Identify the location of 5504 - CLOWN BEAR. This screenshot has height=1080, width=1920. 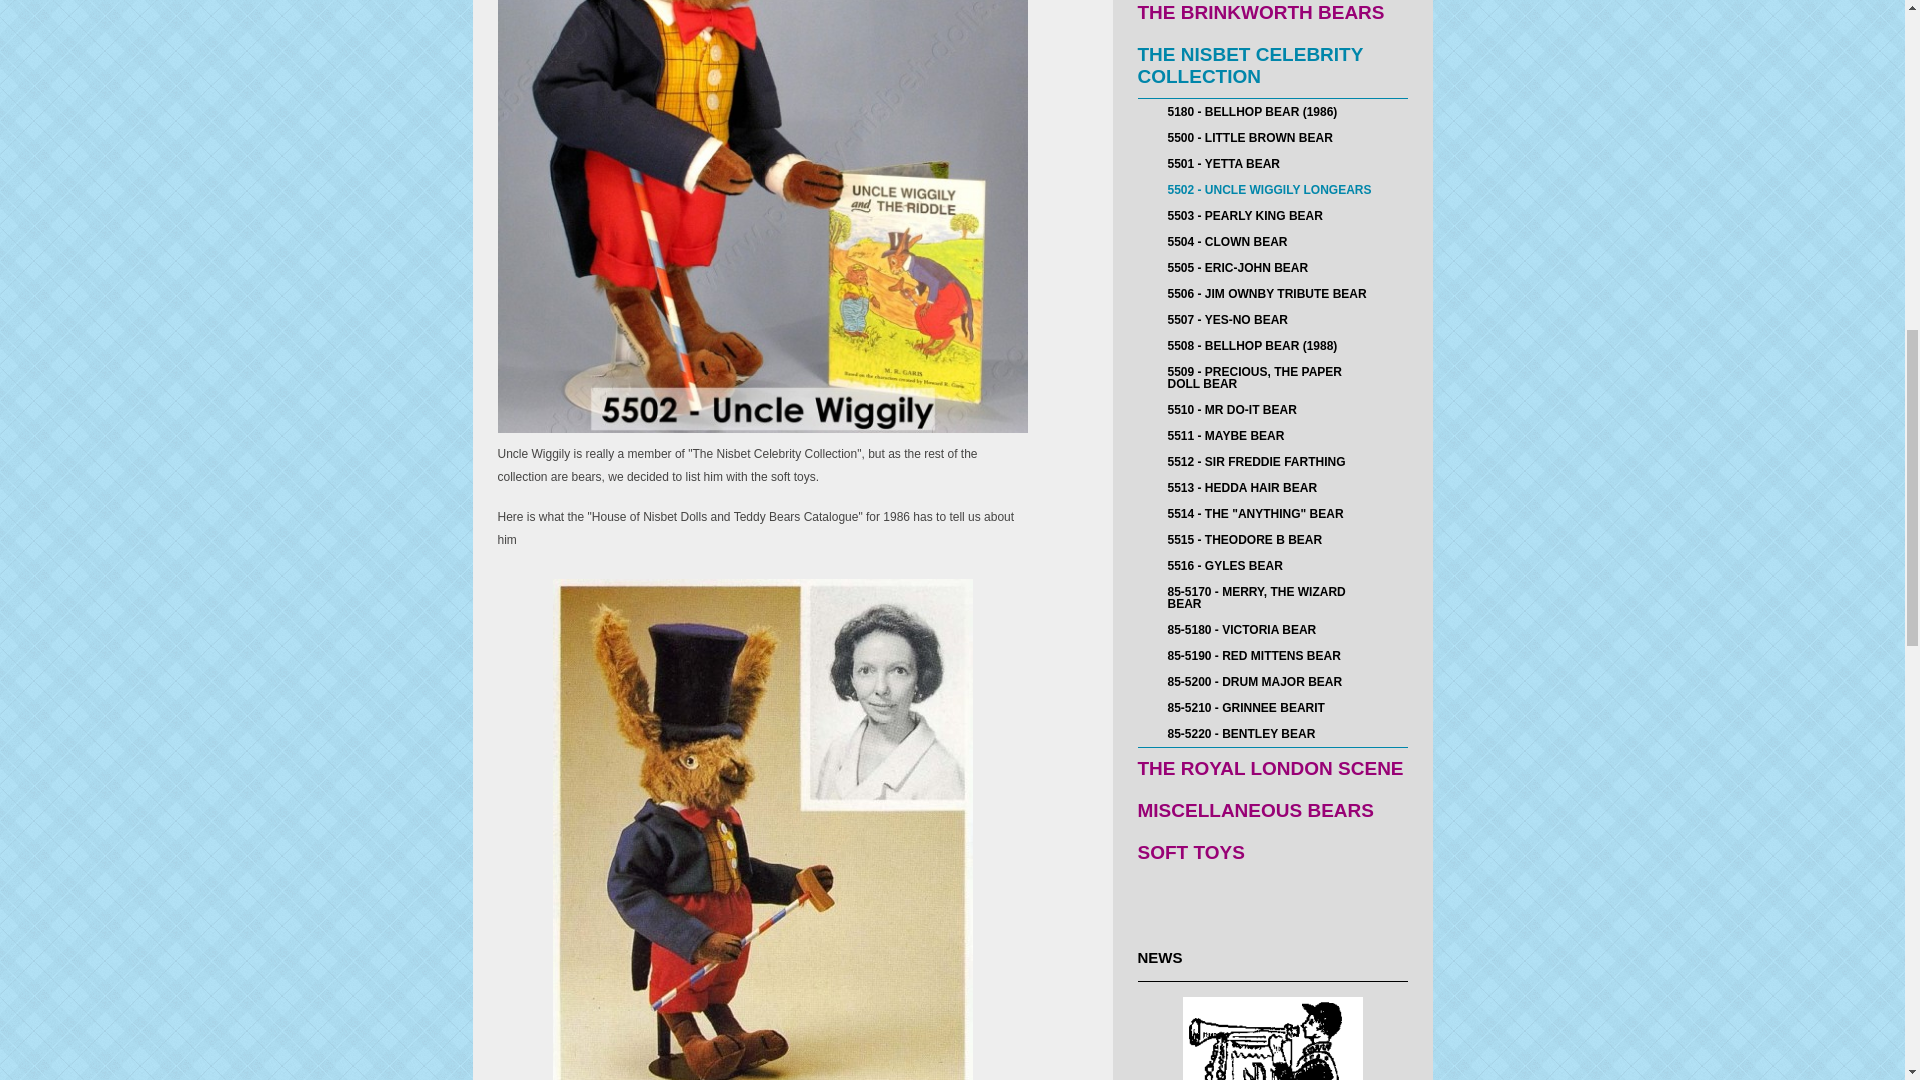
(1272, 241).